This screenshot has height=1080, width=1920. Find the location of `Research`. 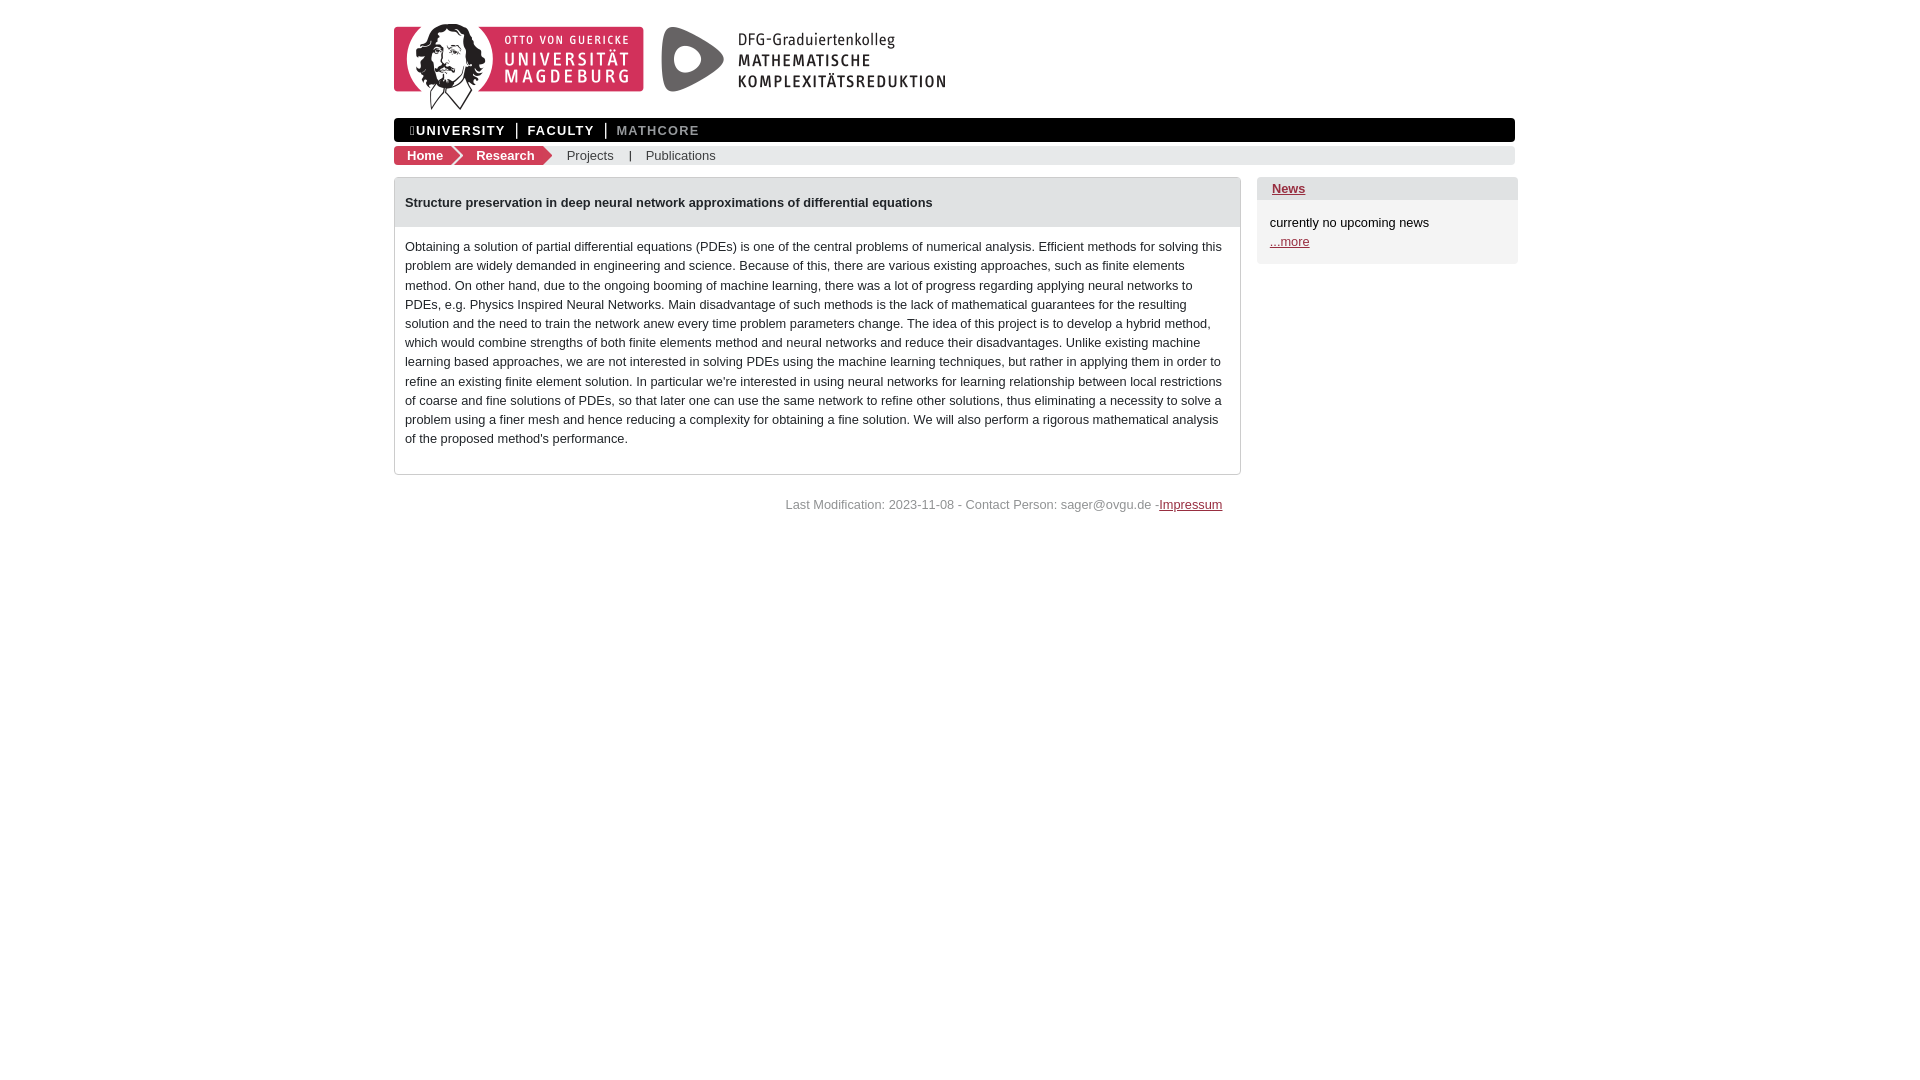

Research is located at coordinates (510, 155).